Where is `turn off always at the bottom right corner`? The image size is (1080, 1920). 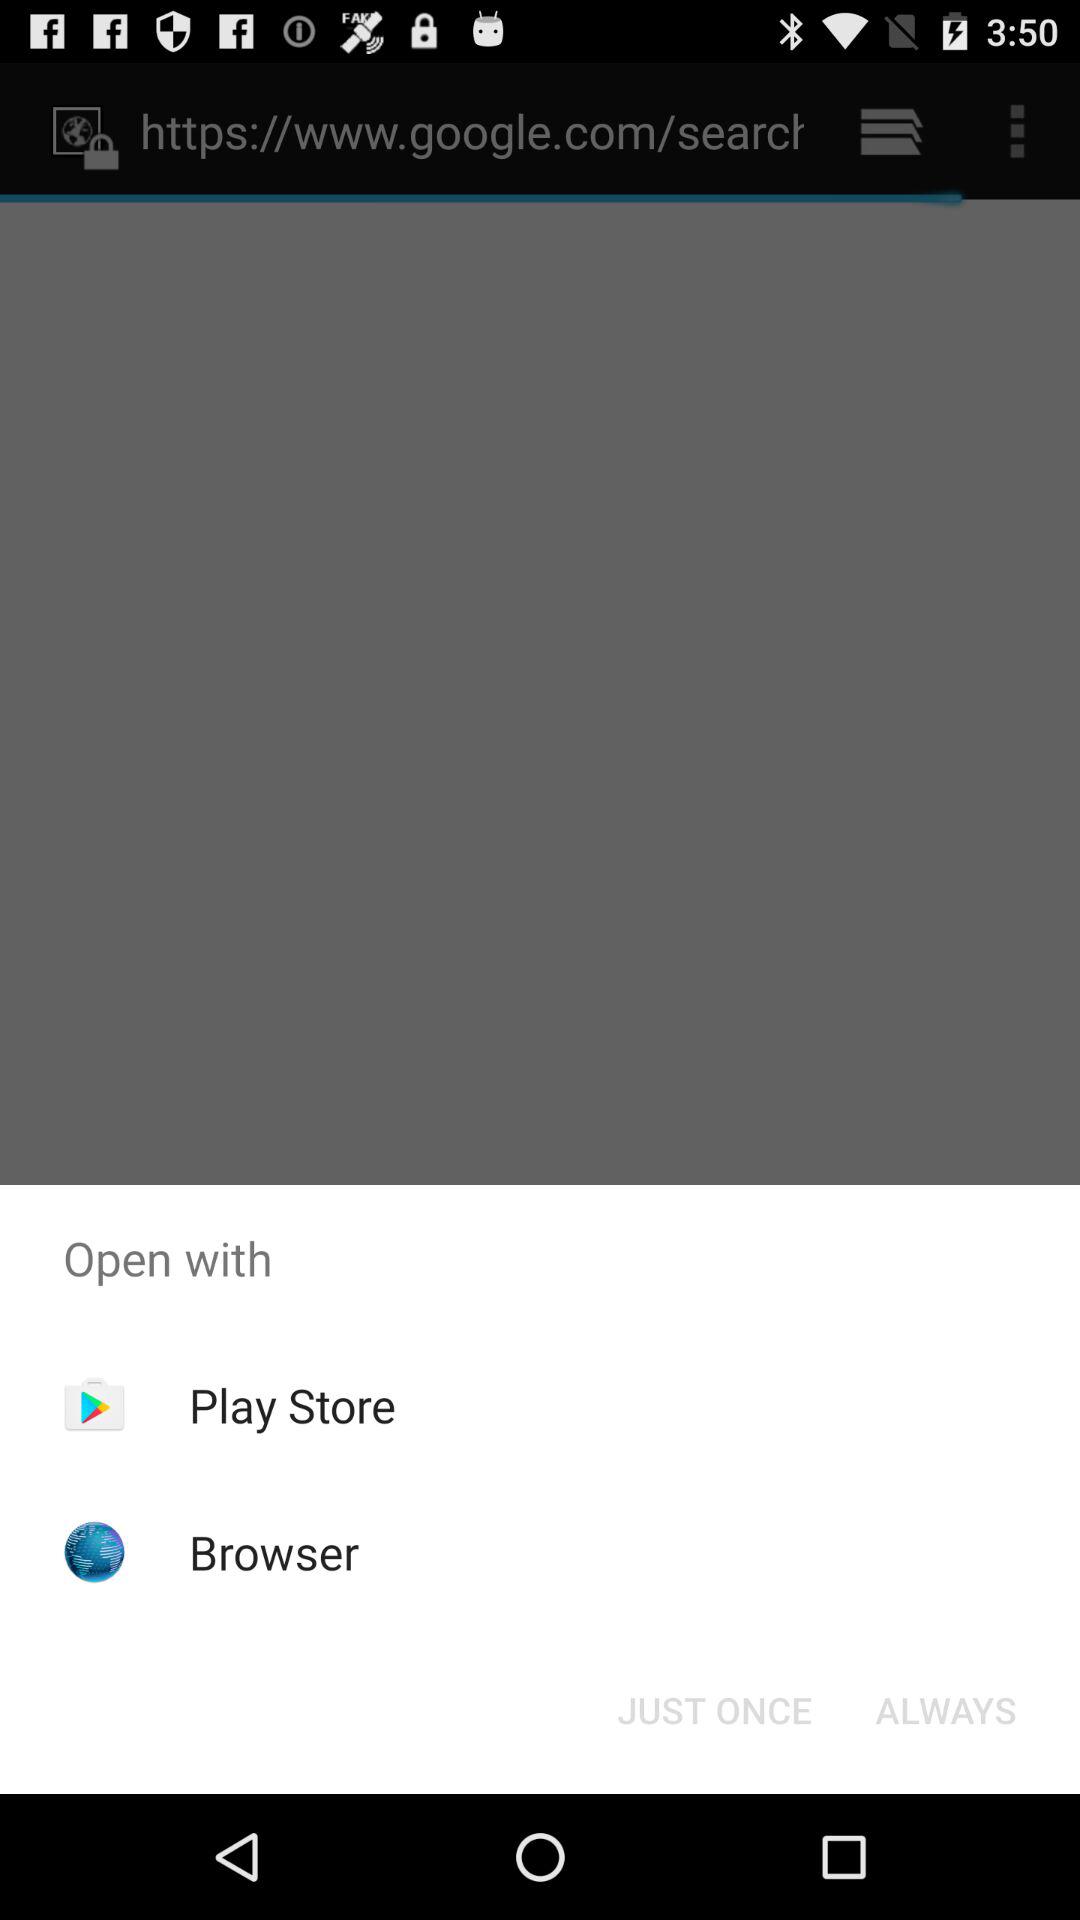
turn off always at the bottom right corner is located at coordinates (946, 1710).